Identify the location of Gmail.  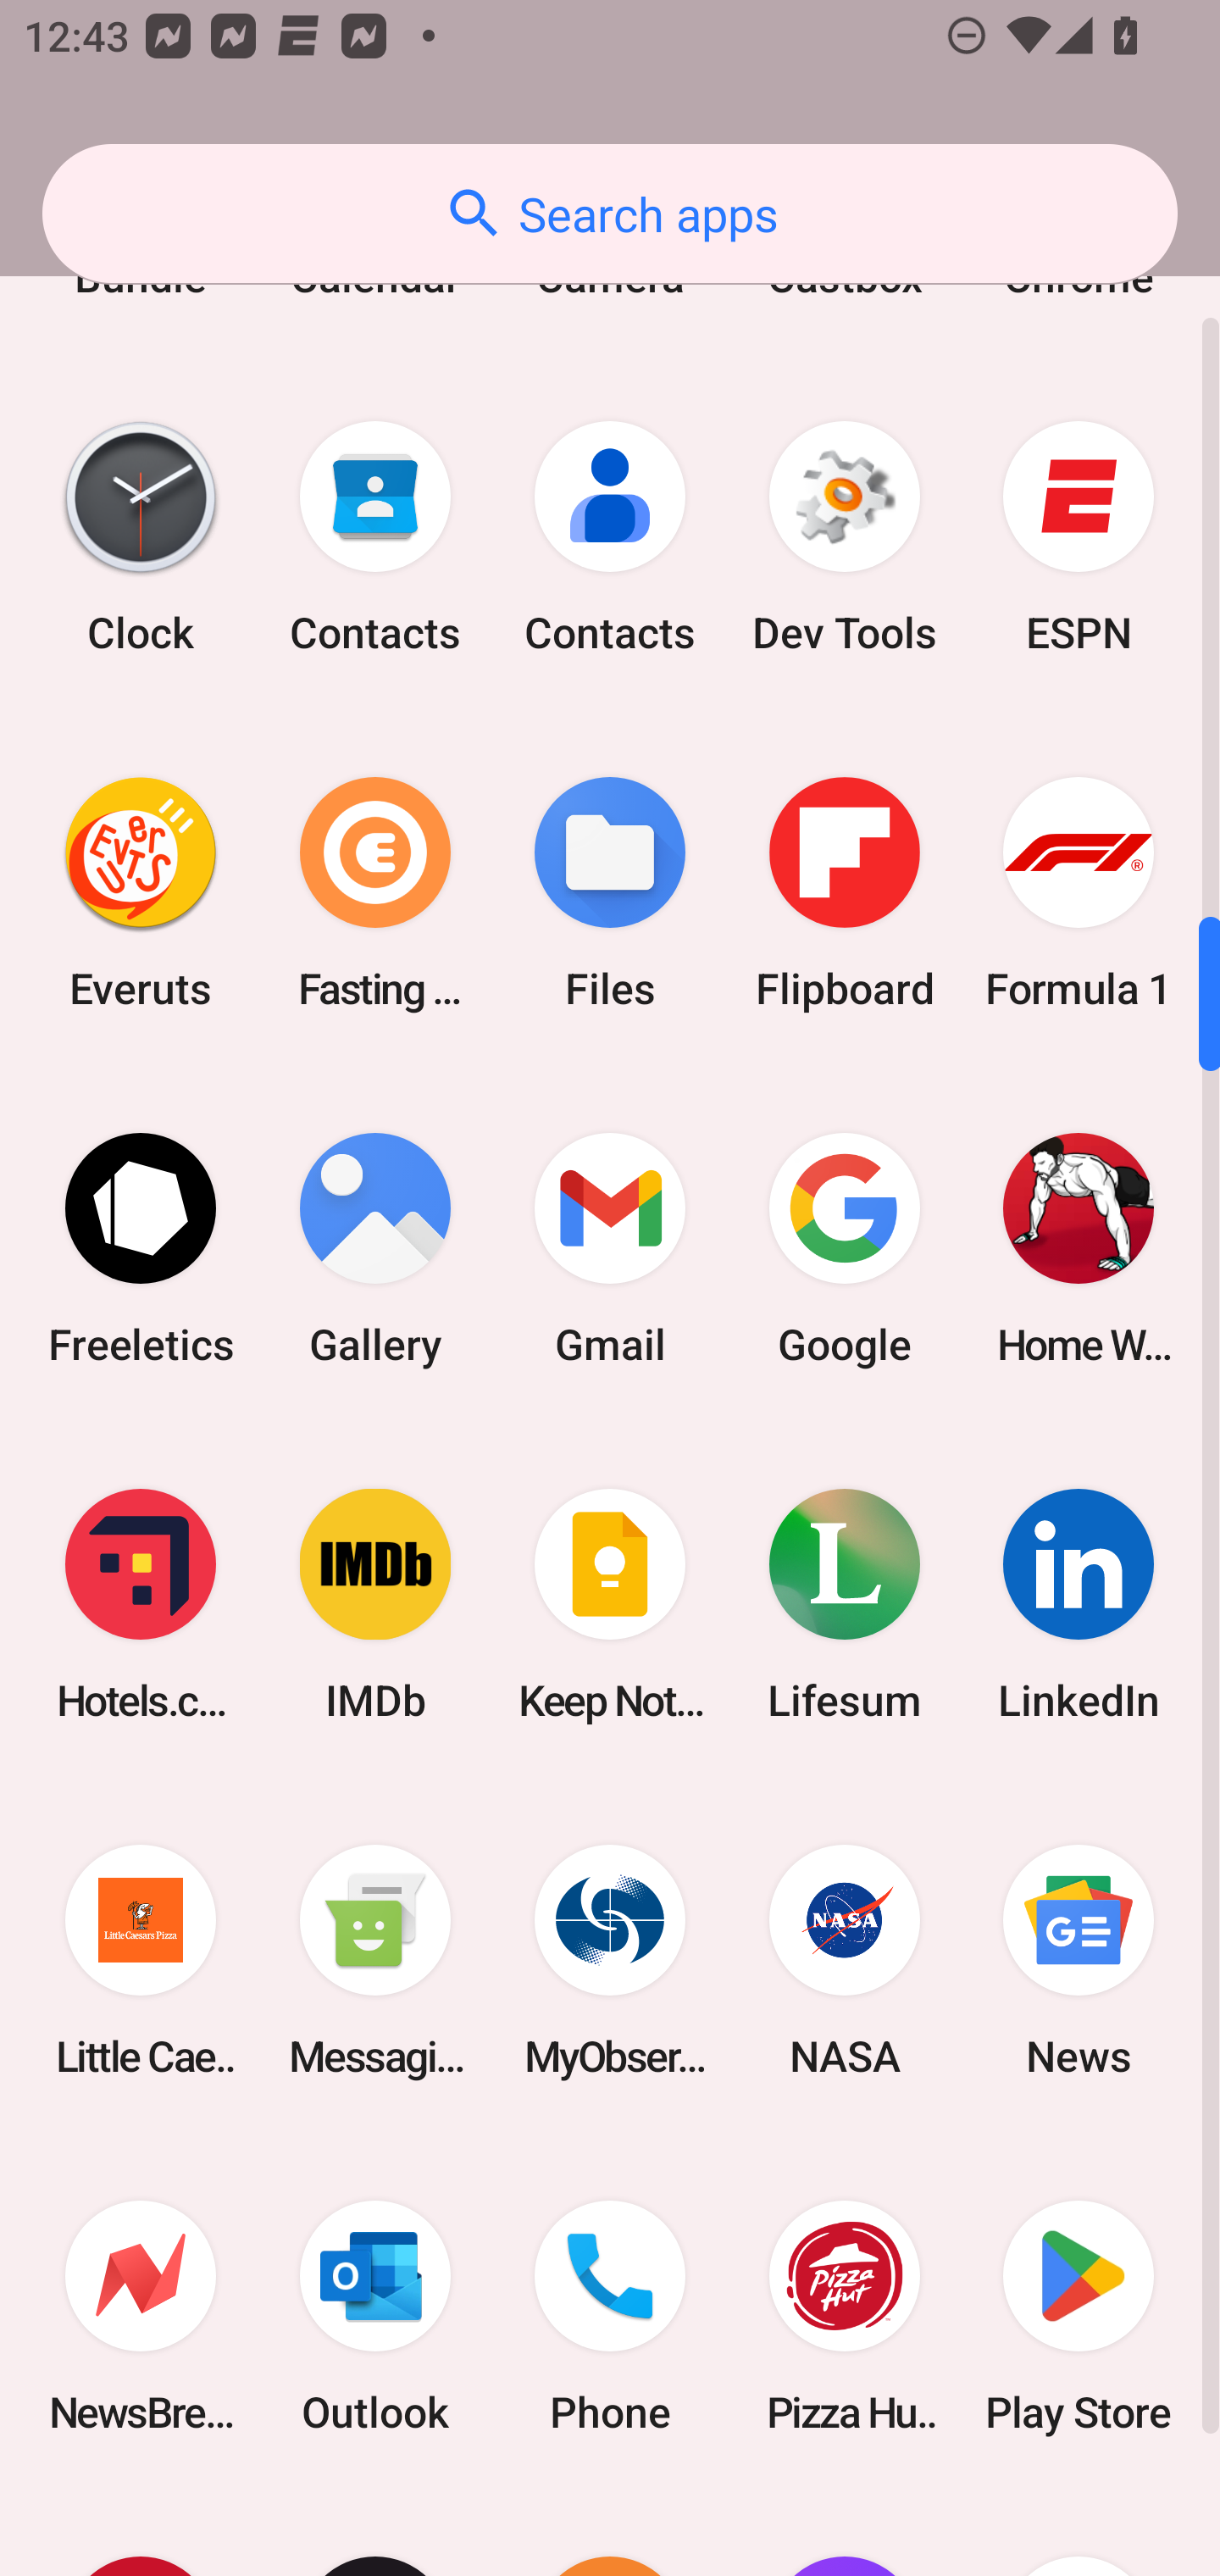
(610, 1249).